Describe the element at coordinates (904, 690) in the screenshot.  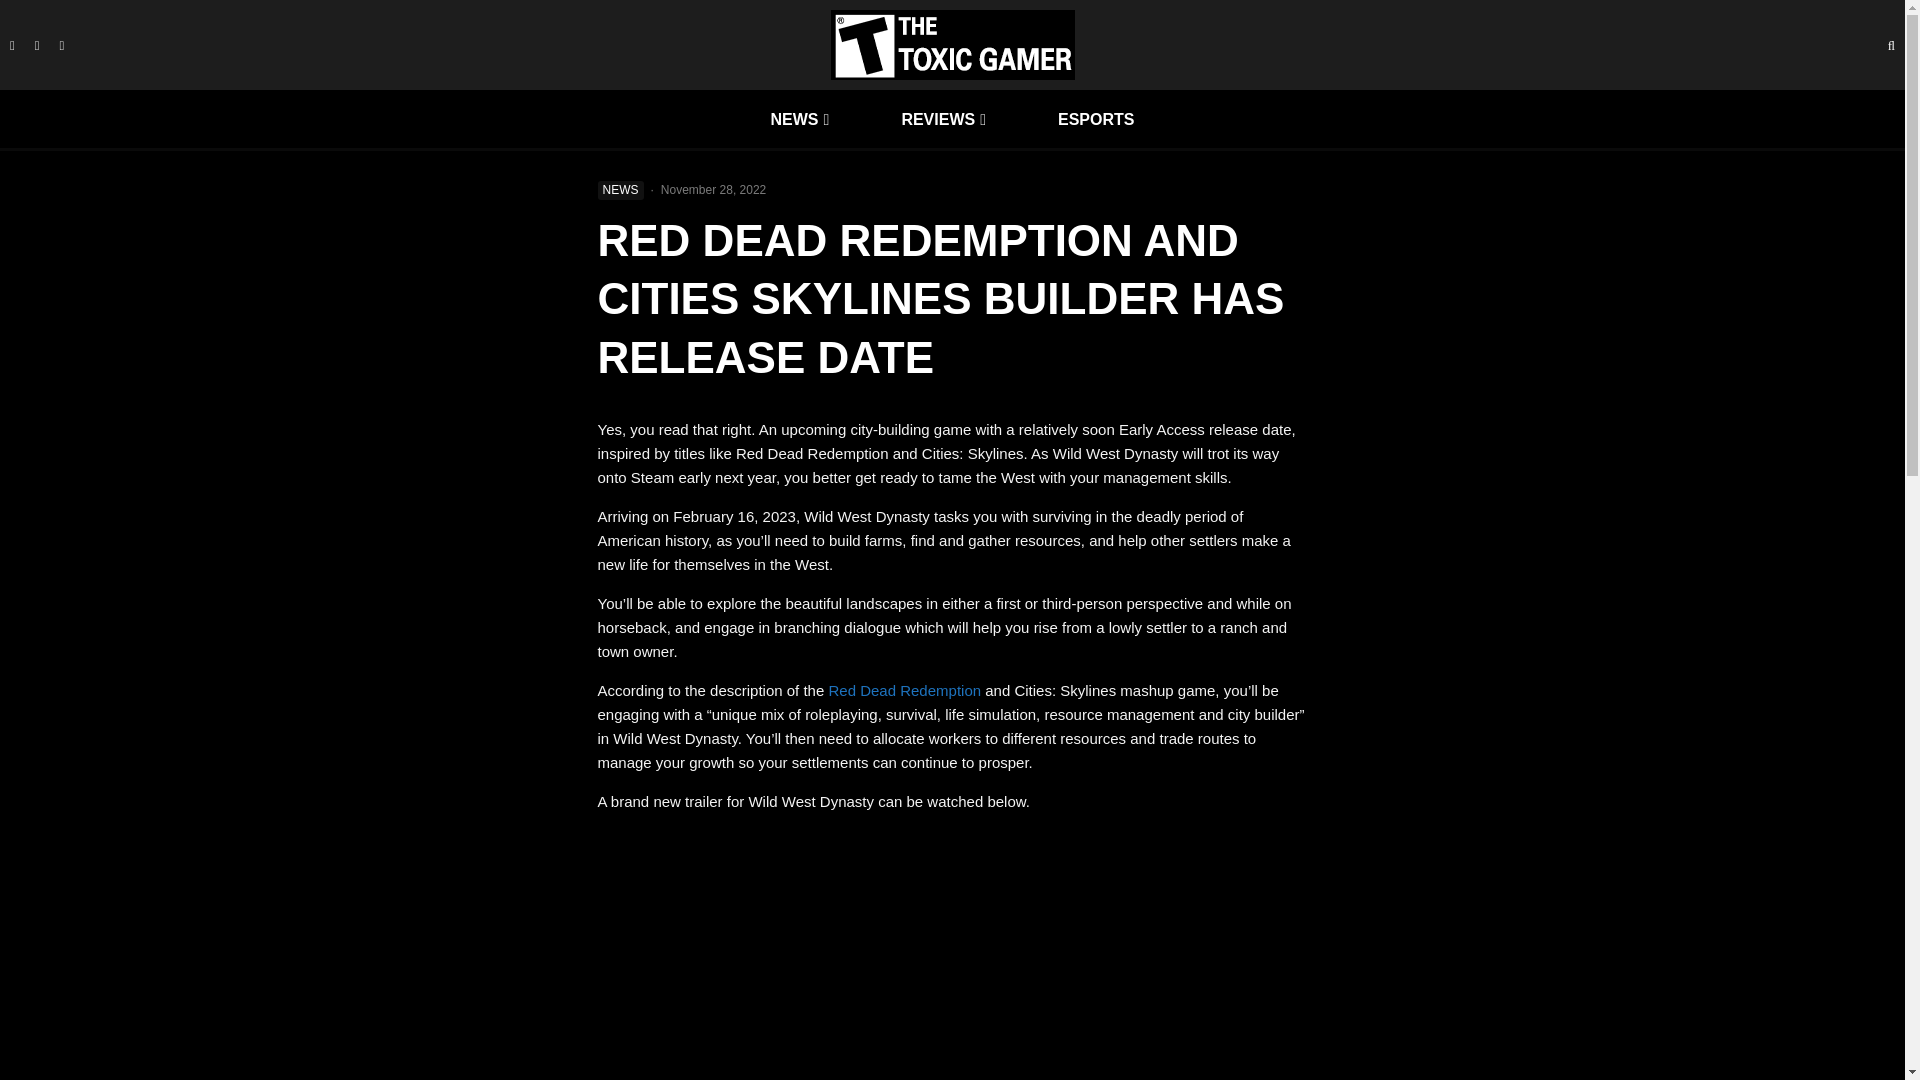
I see `Red Dead Redemption` at that location.